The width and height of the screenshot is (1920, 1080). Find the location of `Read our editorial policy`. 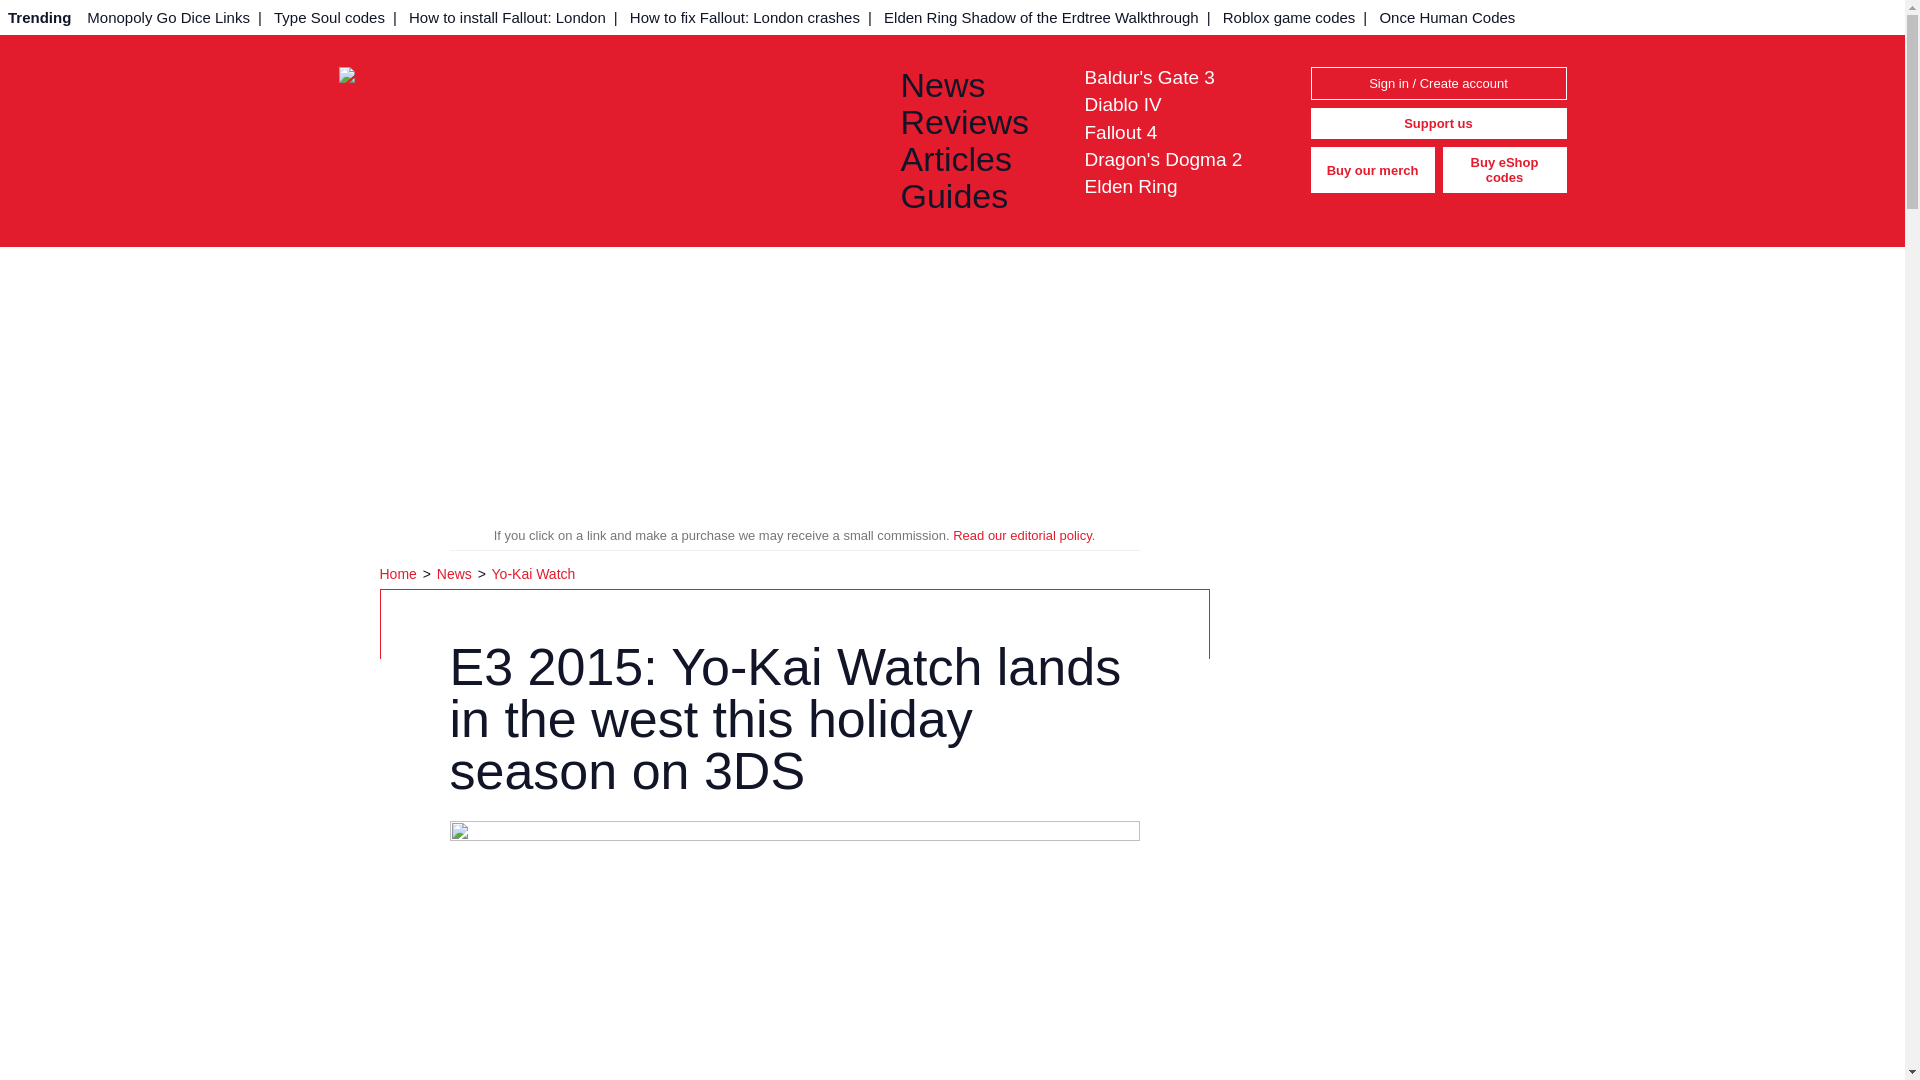

Read our editorial policy is located at coordinates (1022, 536).